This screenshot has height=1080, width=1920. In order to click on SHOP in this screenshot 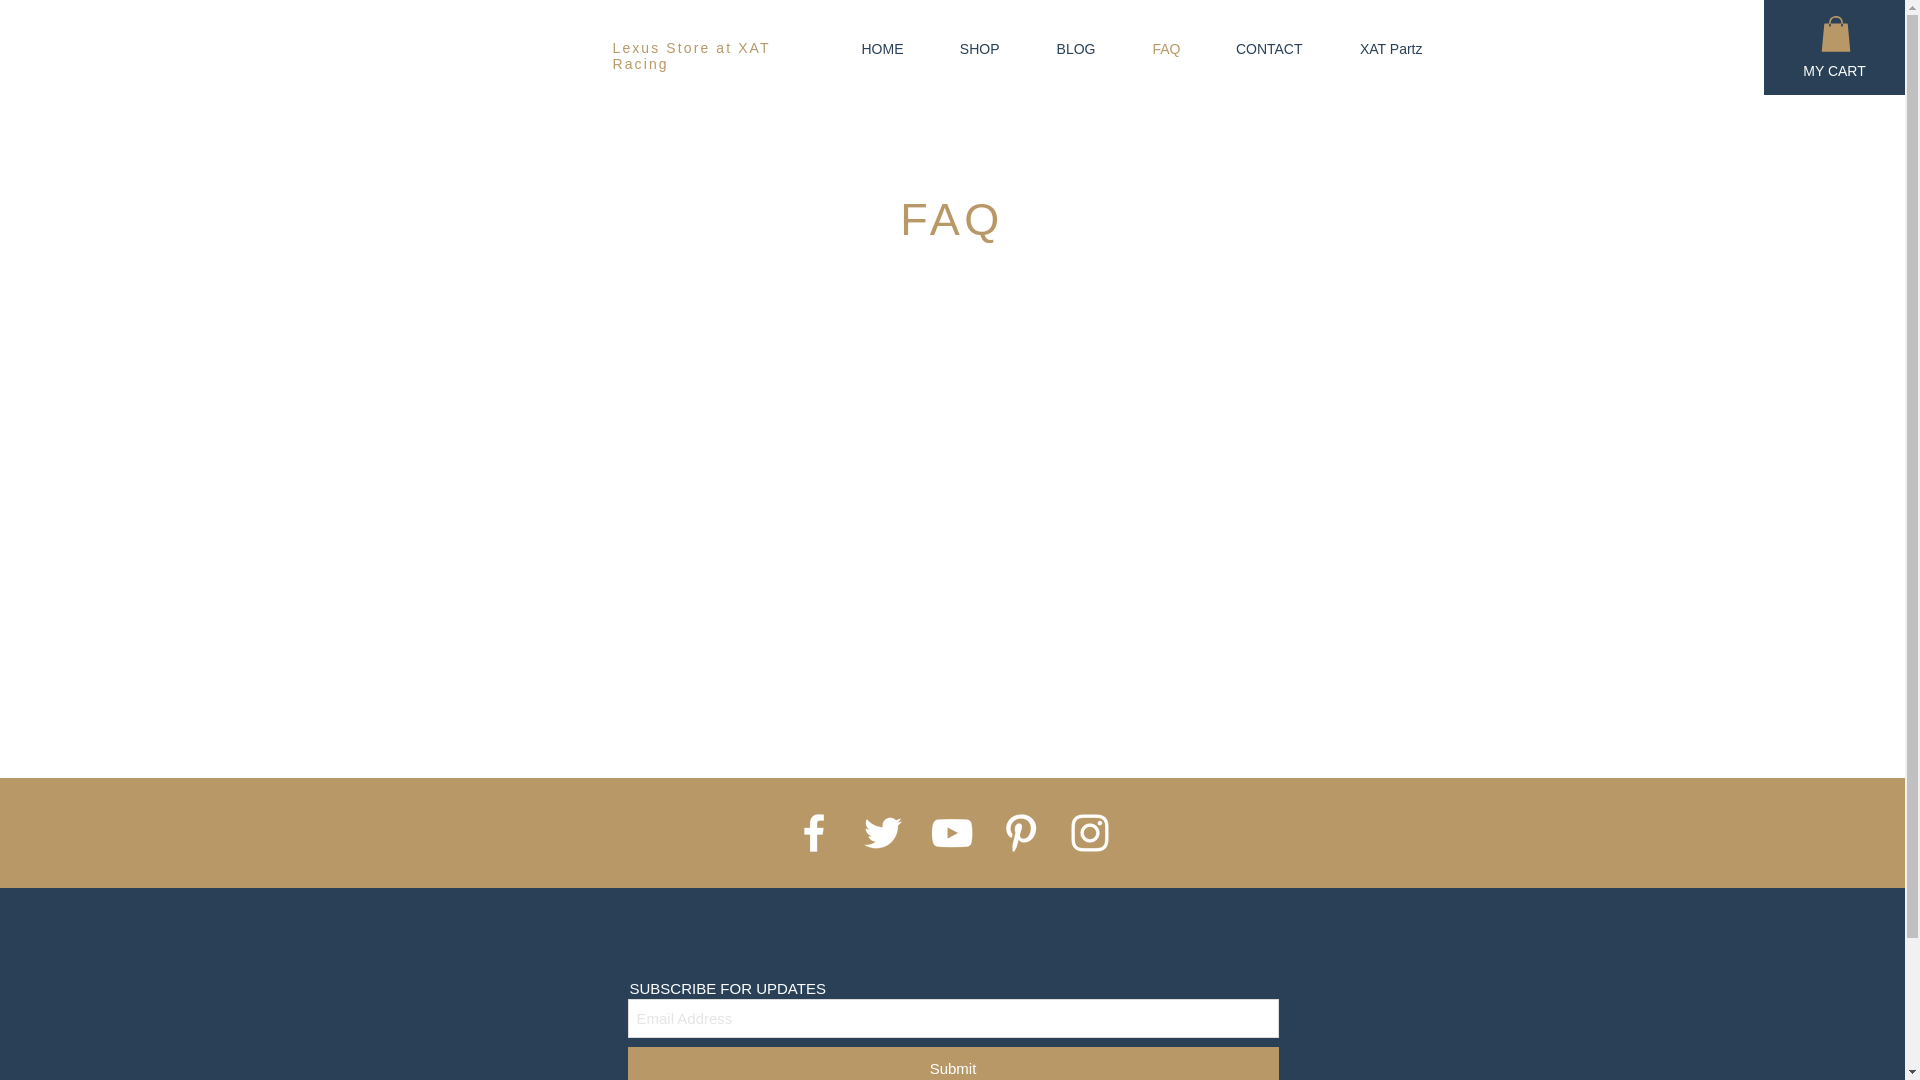, I will do `click(965, 48)`.